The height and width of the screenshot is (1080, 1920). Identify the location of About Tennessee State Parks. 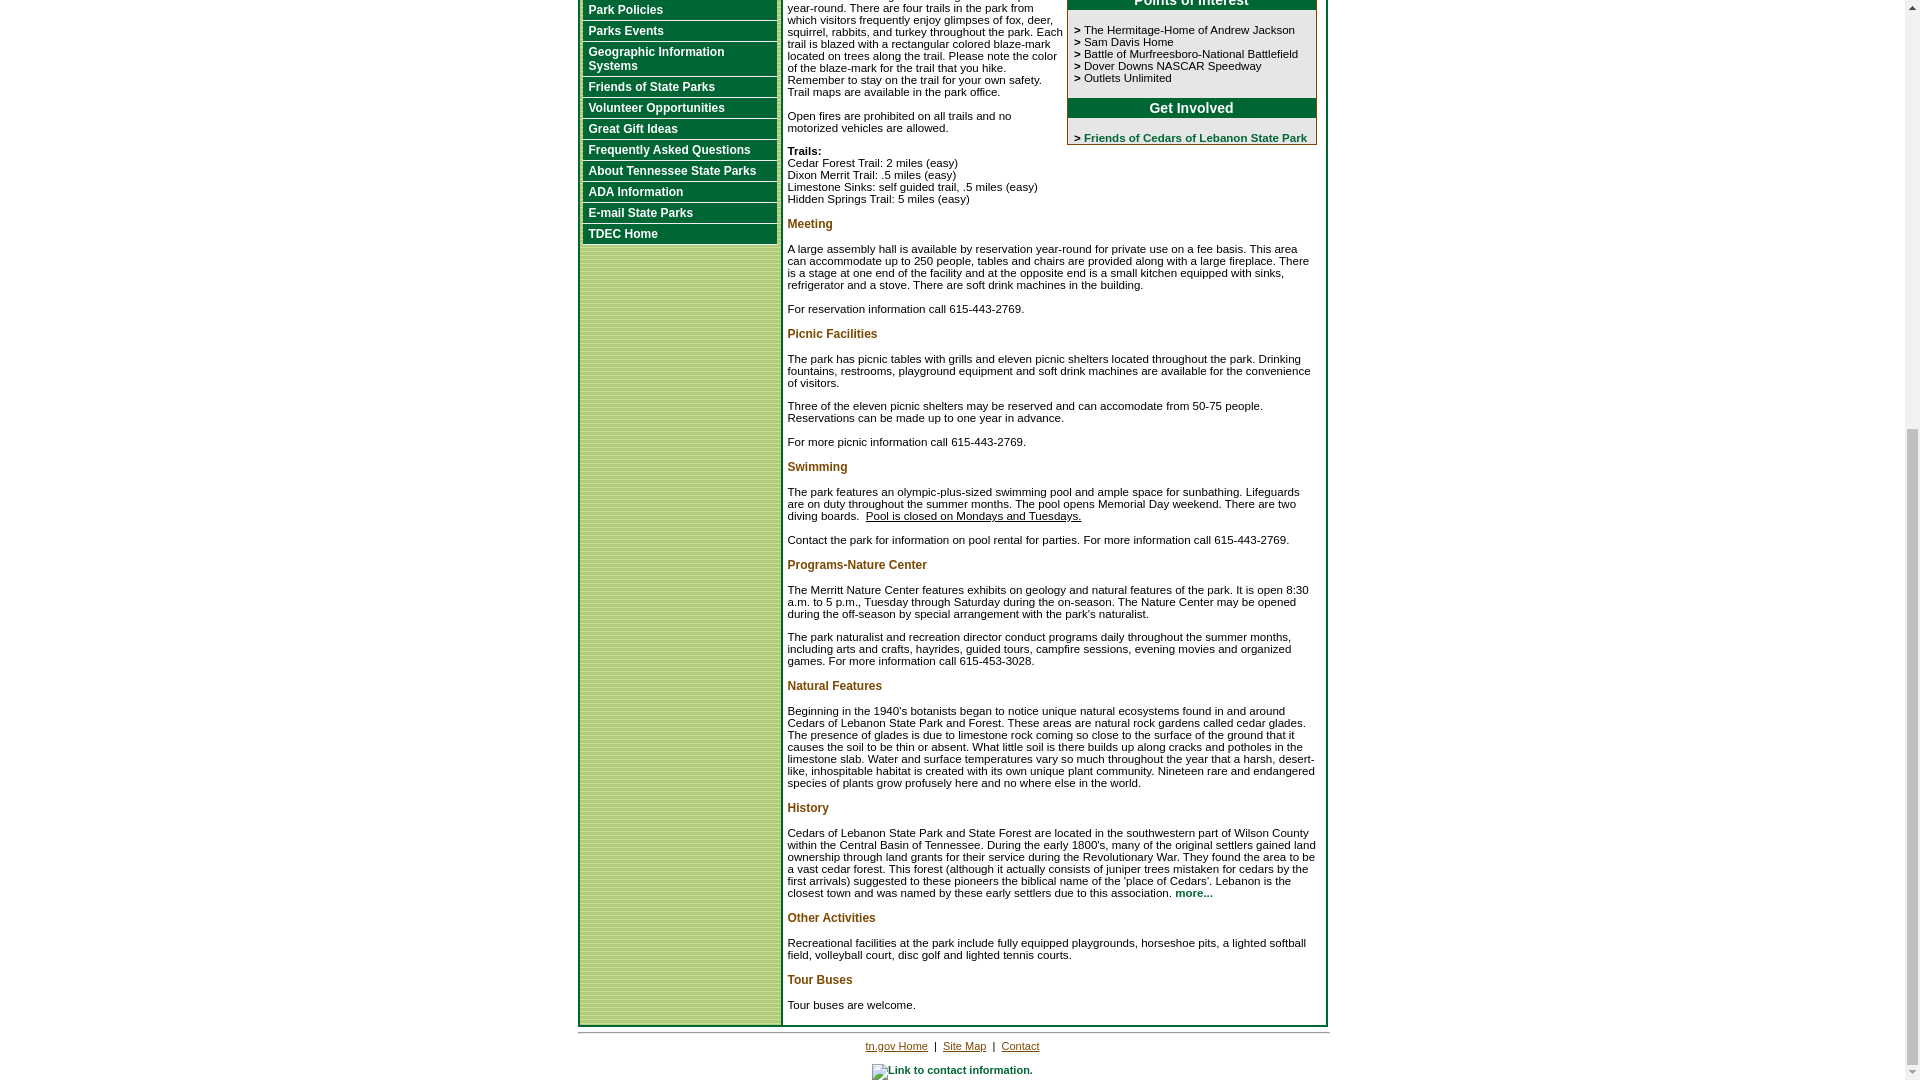
(678, 171).